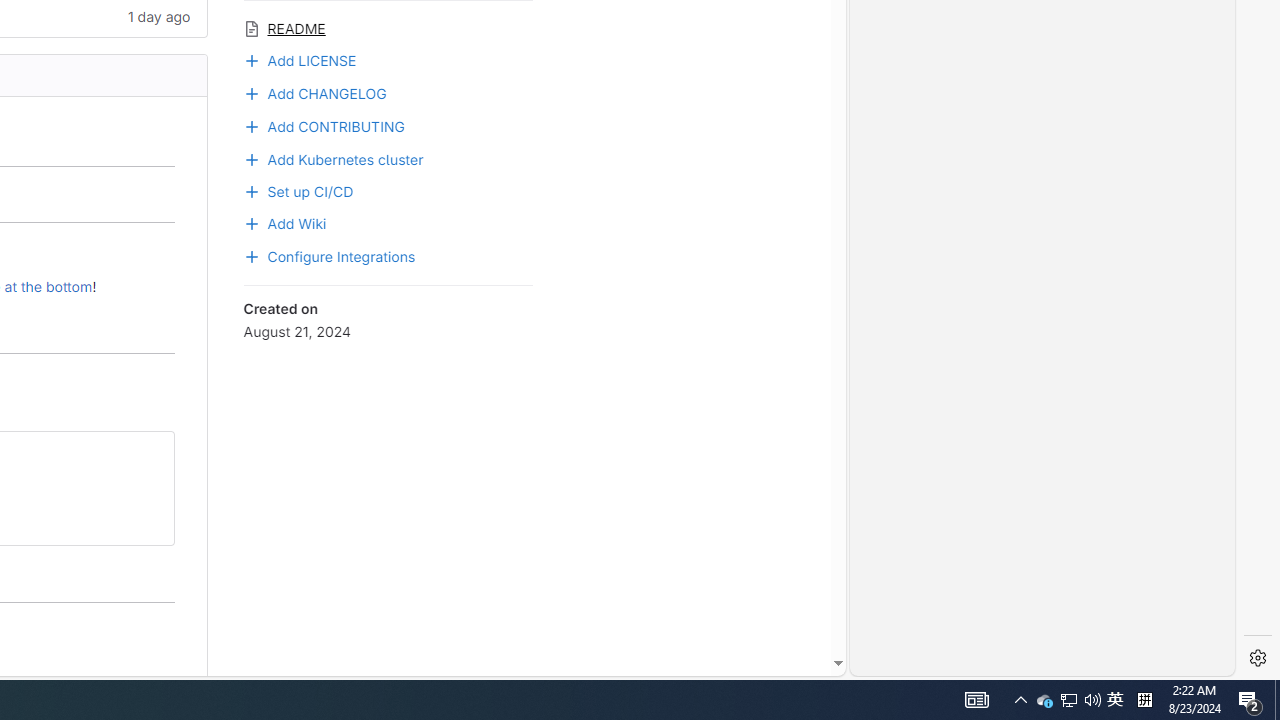 The width and height of the screenshot is (1280, 720). What do you see at coordinates (300, 58) in the screenshot?
I see `Add LICENSE` at bounding box center [300, 58].